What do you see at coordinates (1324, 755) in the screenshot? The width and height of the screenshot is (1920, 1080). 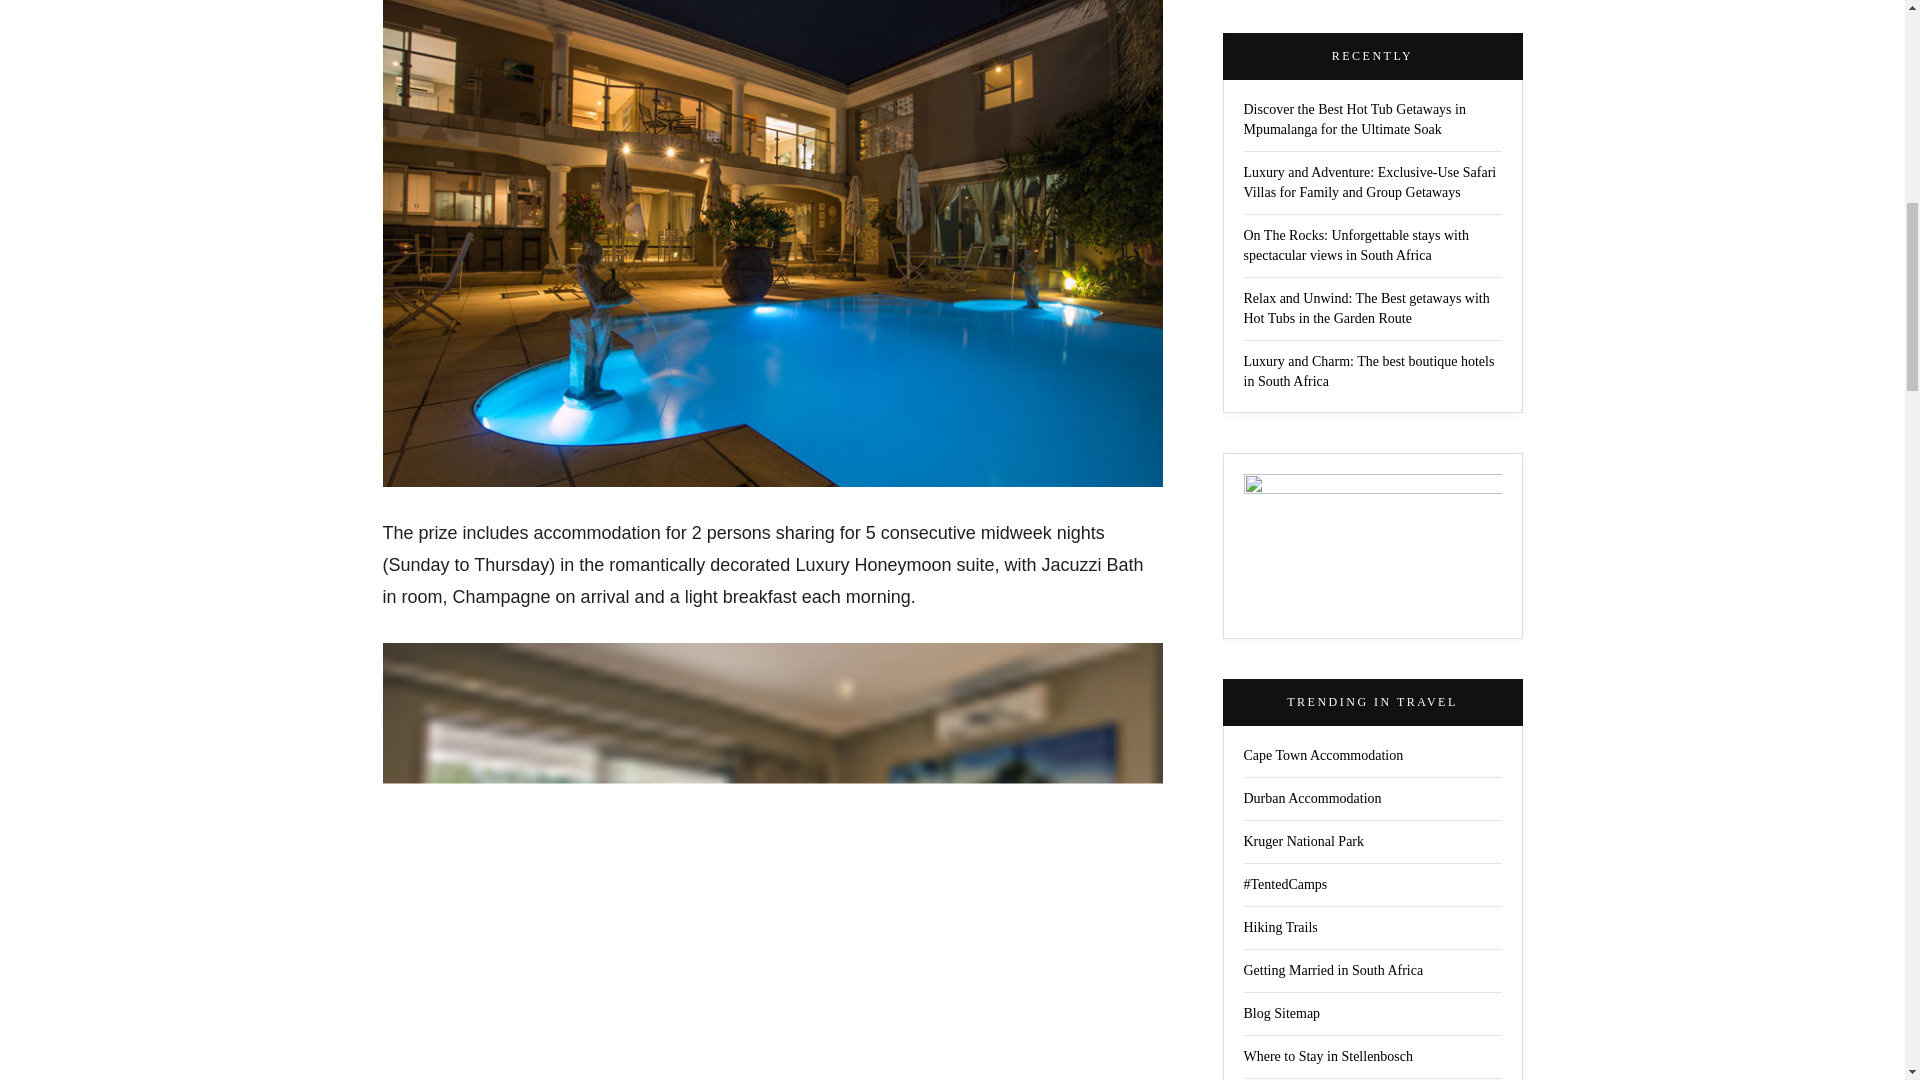 I see `Holiday Accommodation in Cape Town` at bounding box center [1324, 755].